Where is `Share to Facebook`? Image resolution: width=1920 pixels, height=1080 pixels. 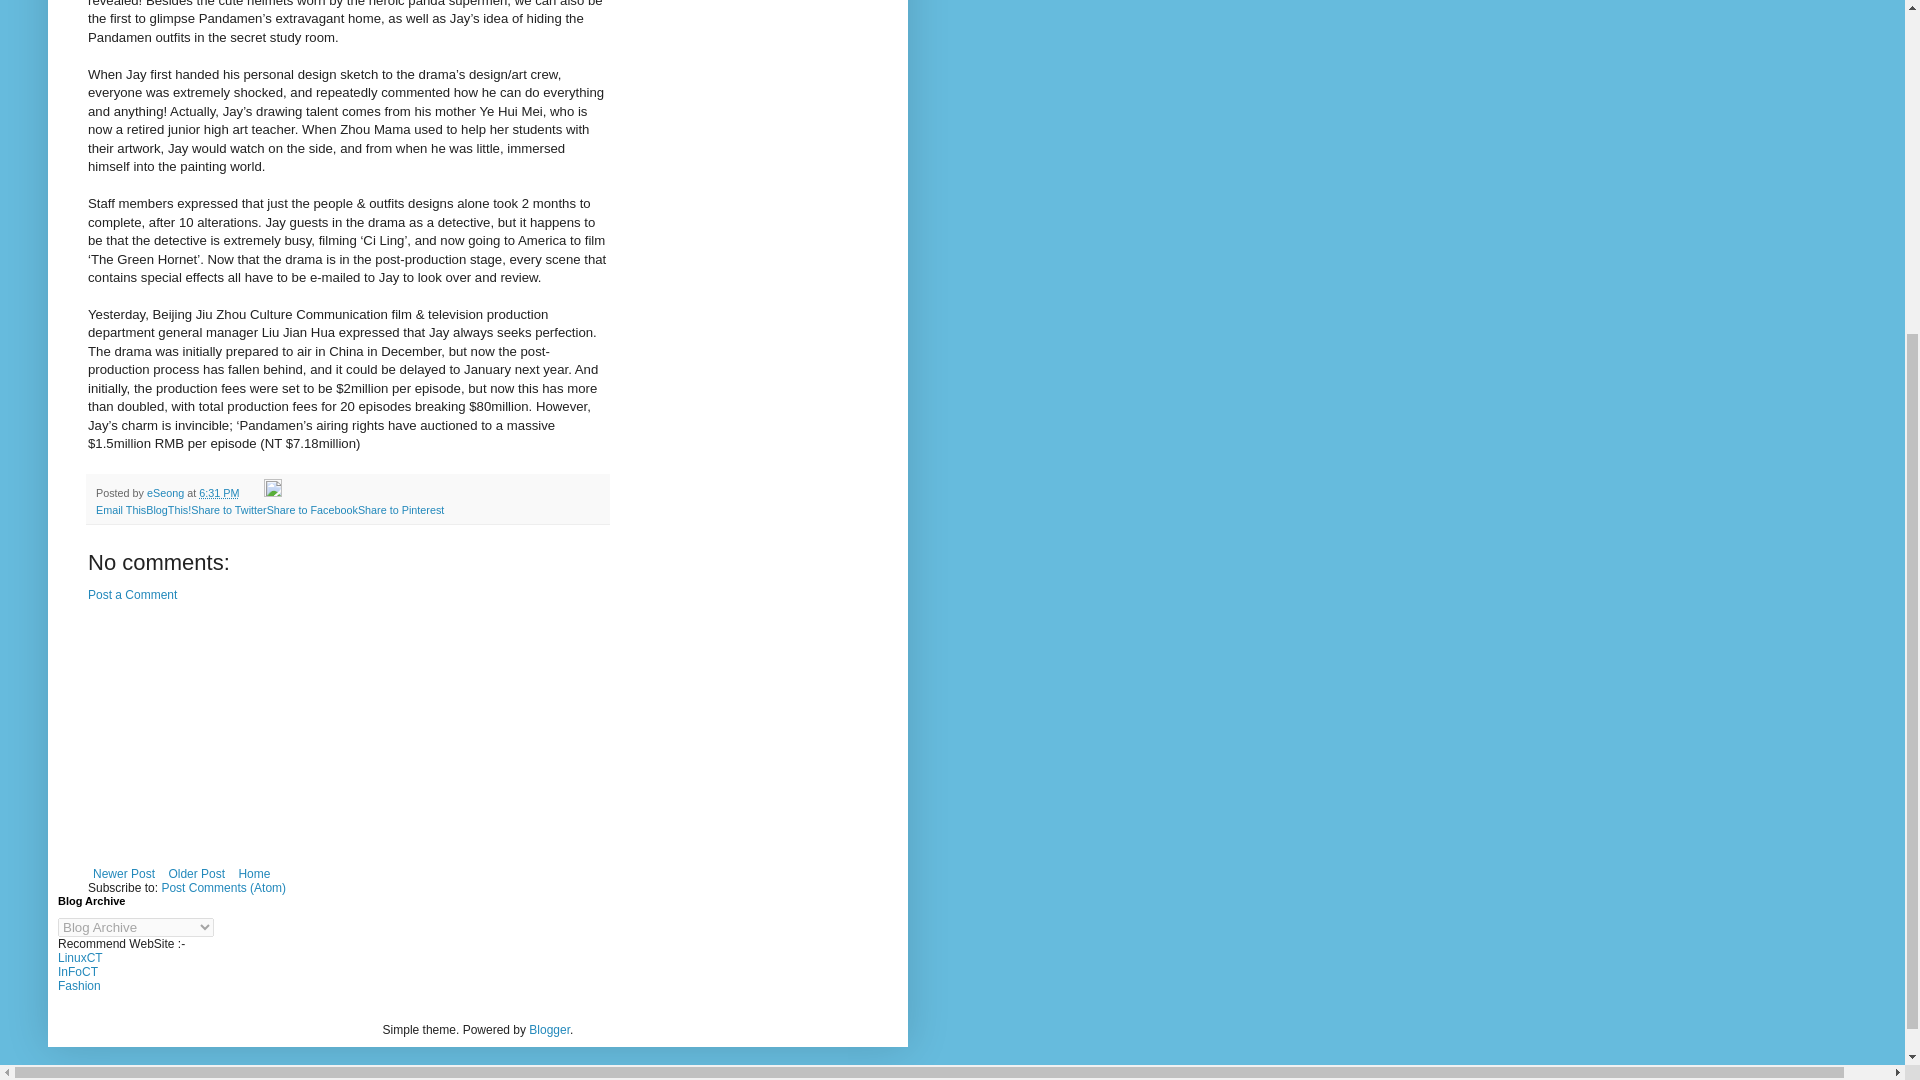 Share to Facebook is located at coordinates (312, 510).